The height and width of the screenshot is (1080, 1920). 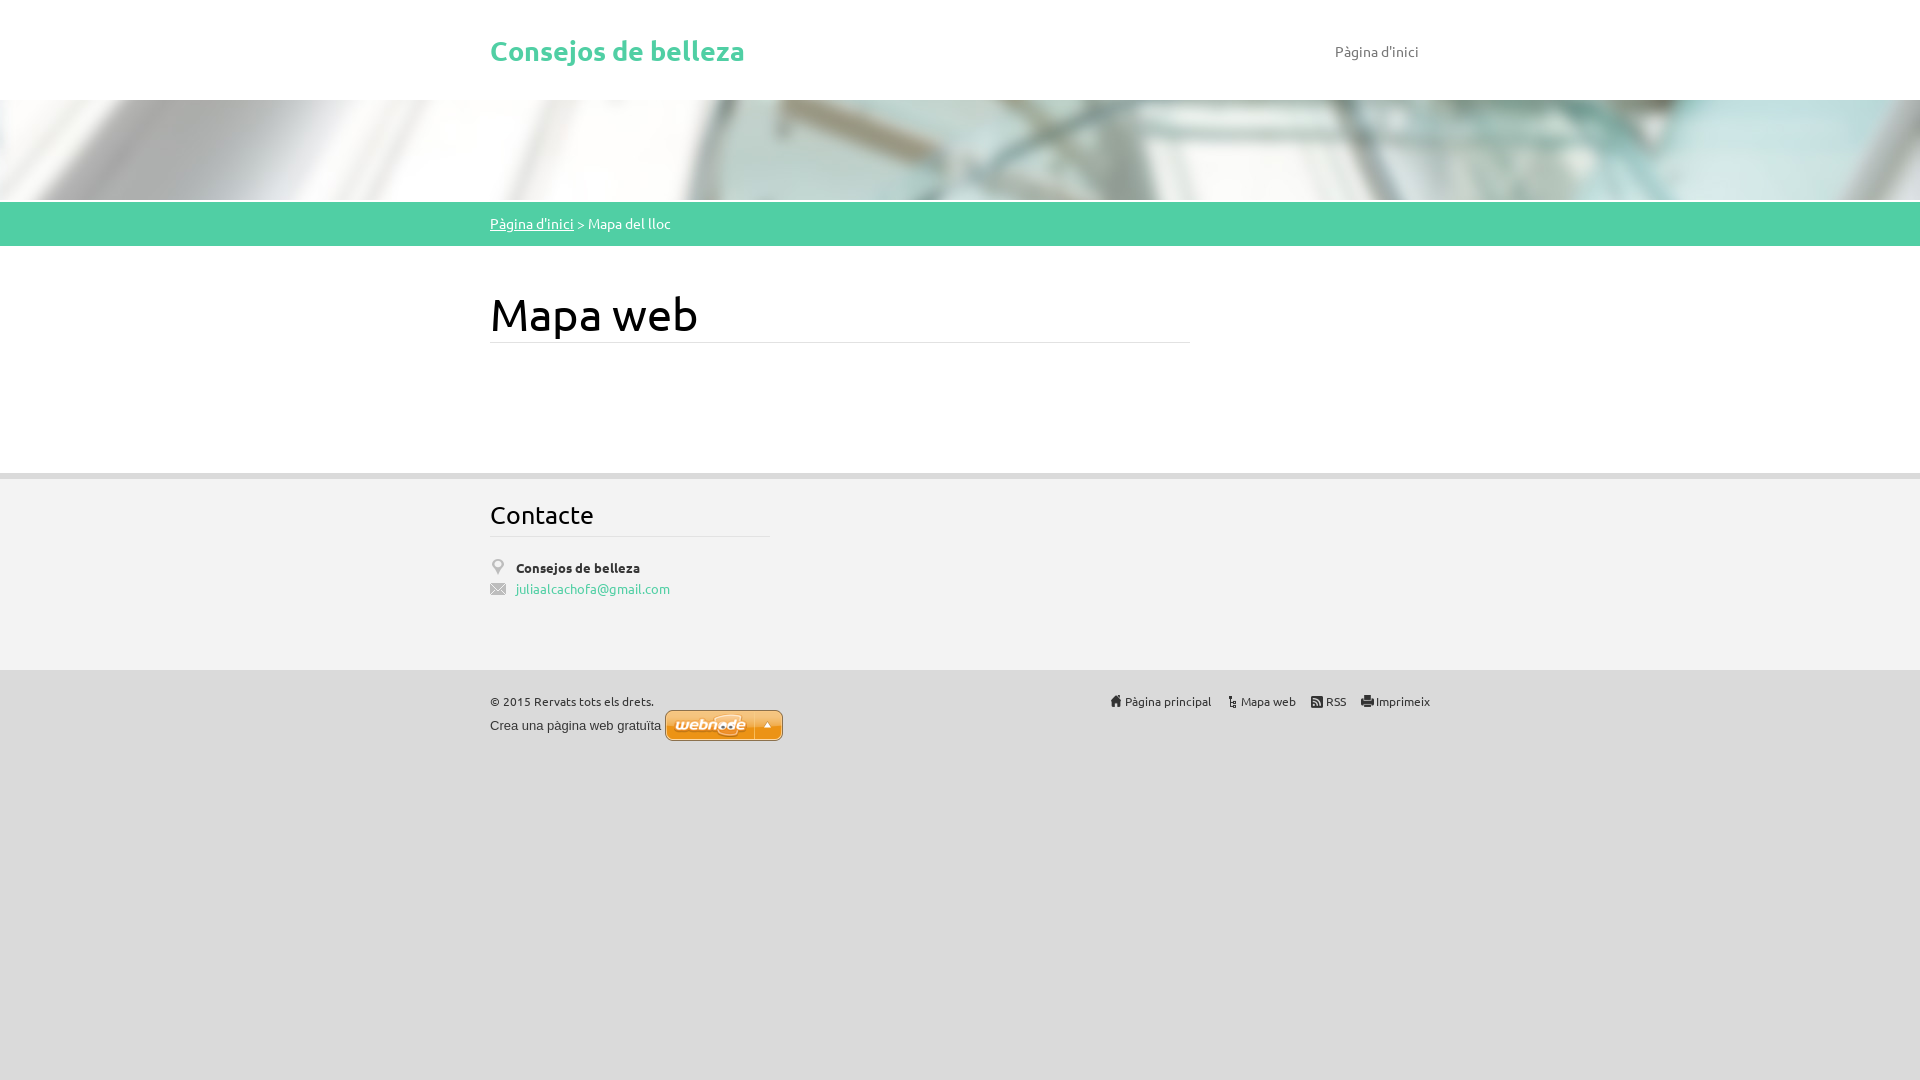 What do you see at coordinates (643, 588) in the screenshot?
I see `juliaalcachofa@gmail.com` at bounding box center [643, 588].